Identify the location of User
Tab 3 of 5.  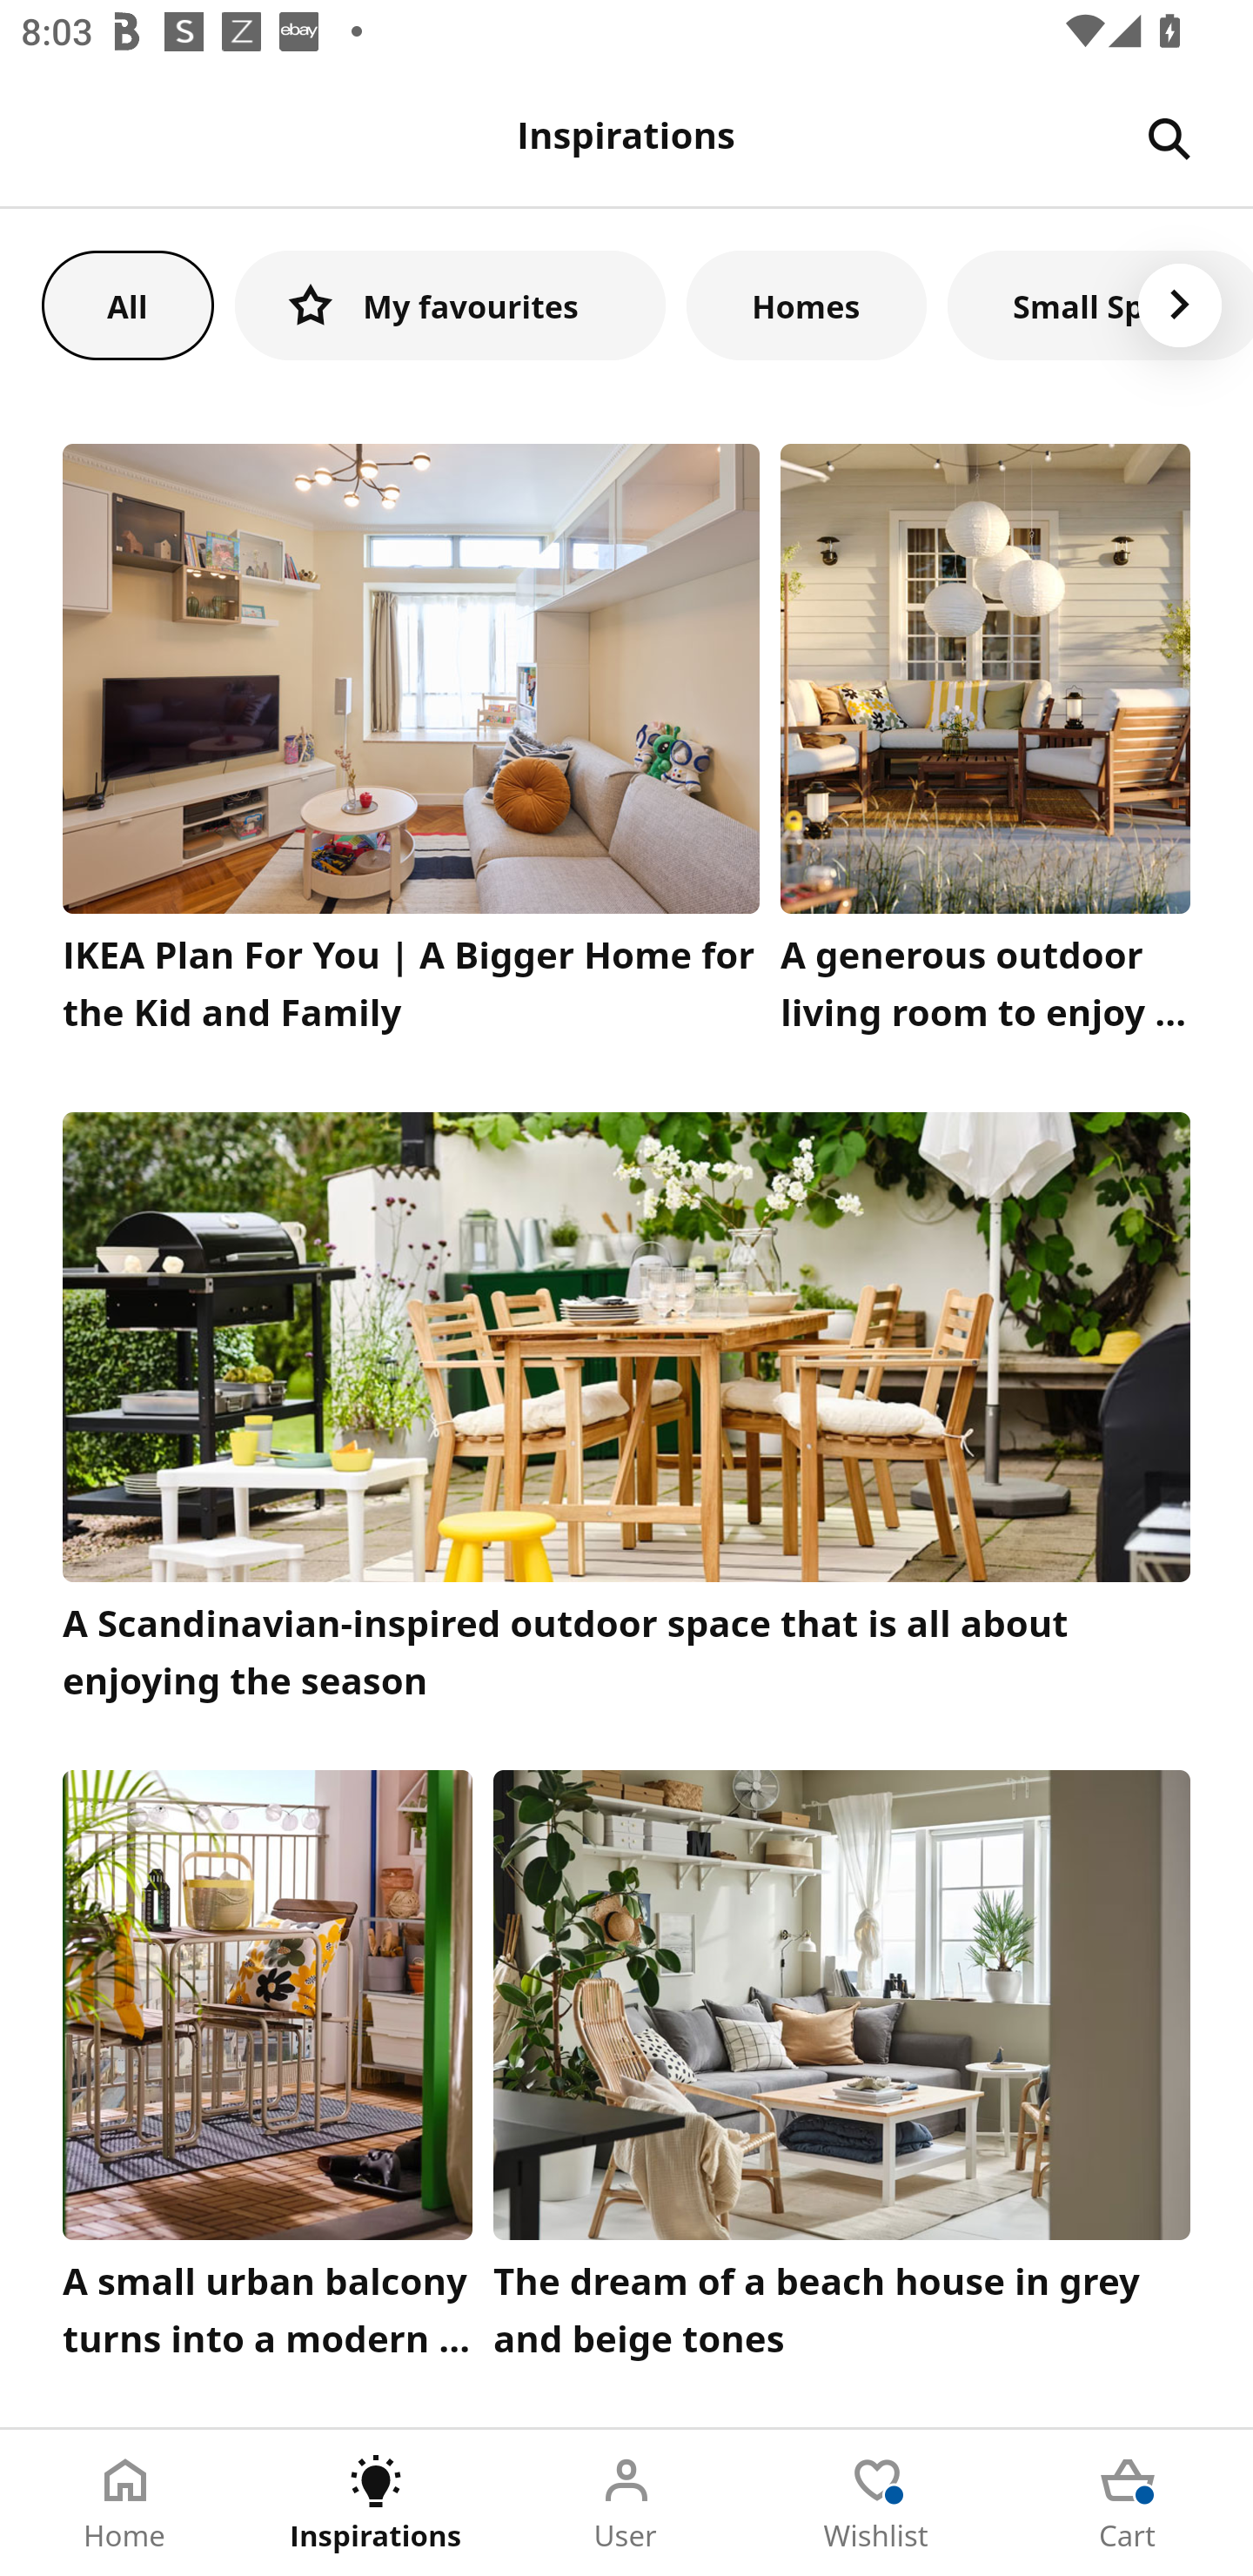
(626, 2503).